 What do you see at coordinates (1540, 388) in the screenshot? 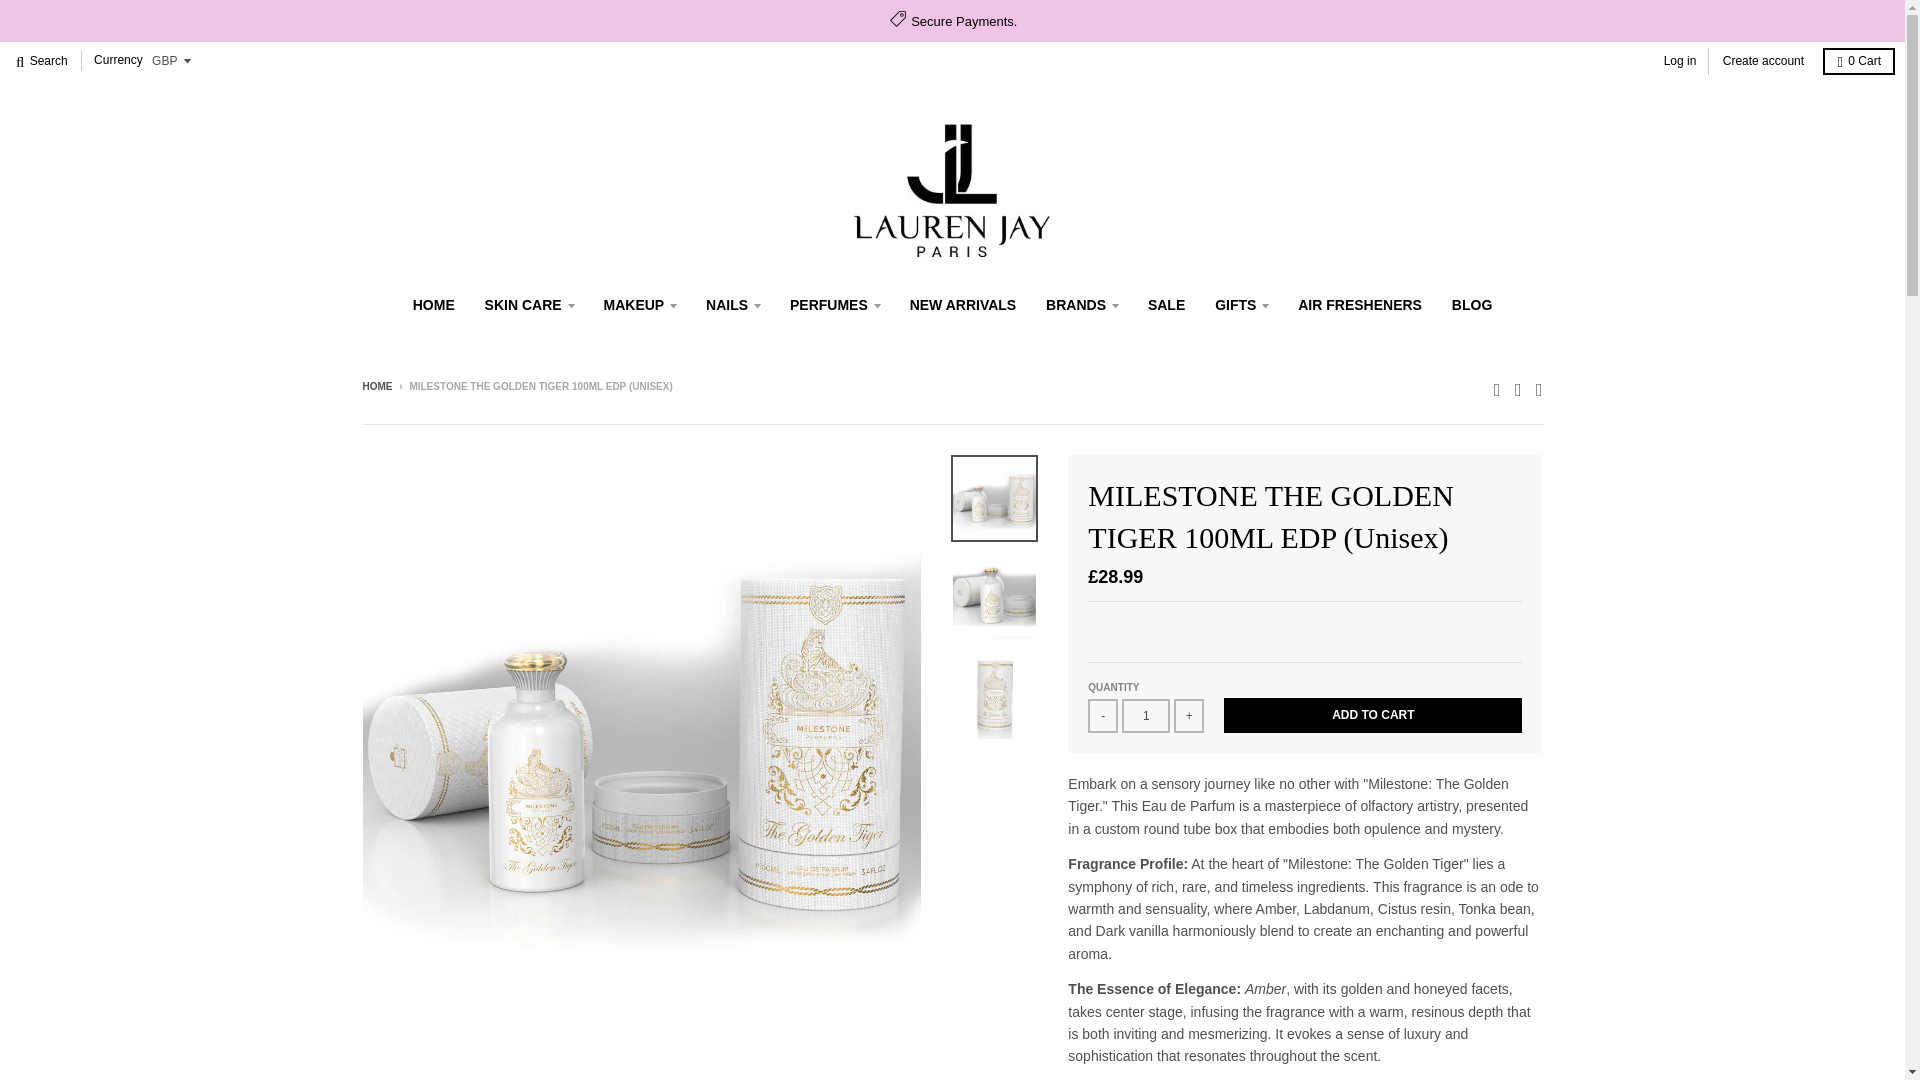
I see `Lauren Jay Paris on Youtube` at bounding box center [1540, 388].